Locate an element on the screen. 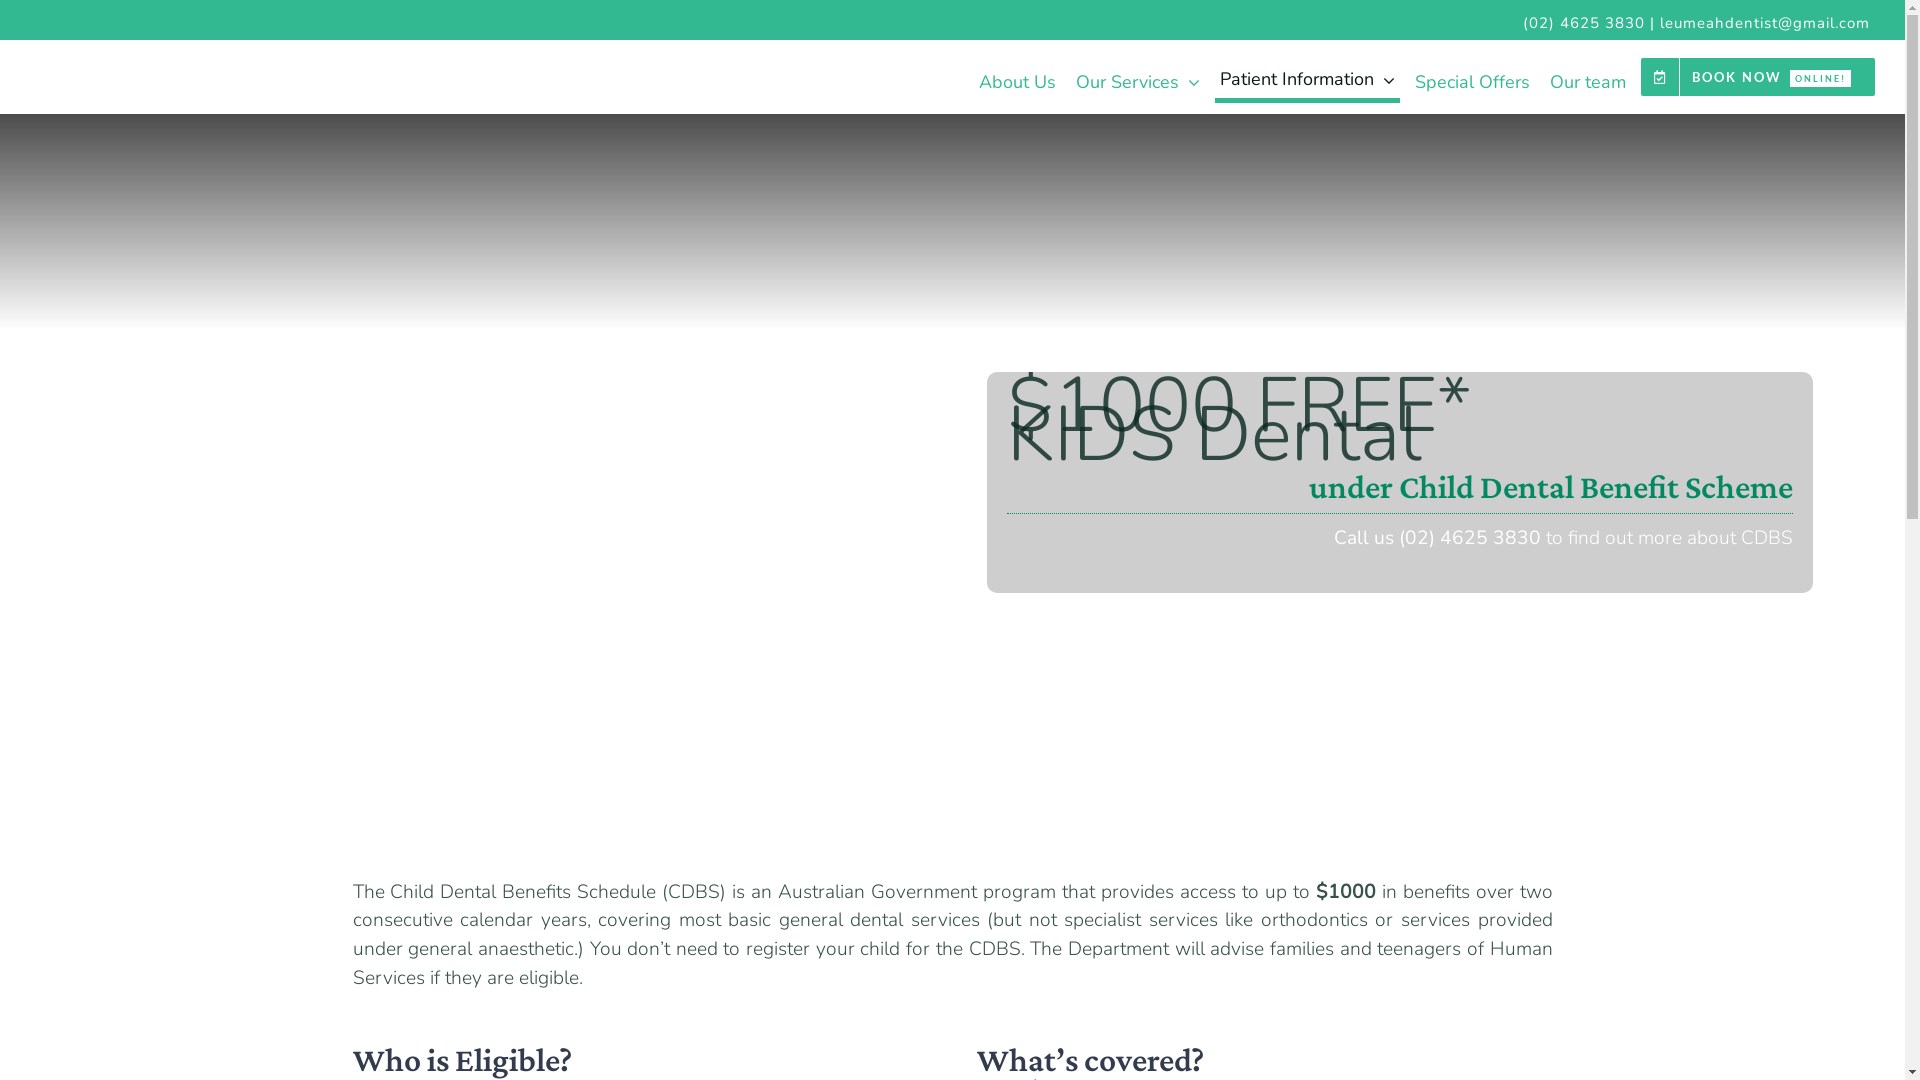 The image size is (1920, 1080). Our team is located at coordinates (1588, 78).